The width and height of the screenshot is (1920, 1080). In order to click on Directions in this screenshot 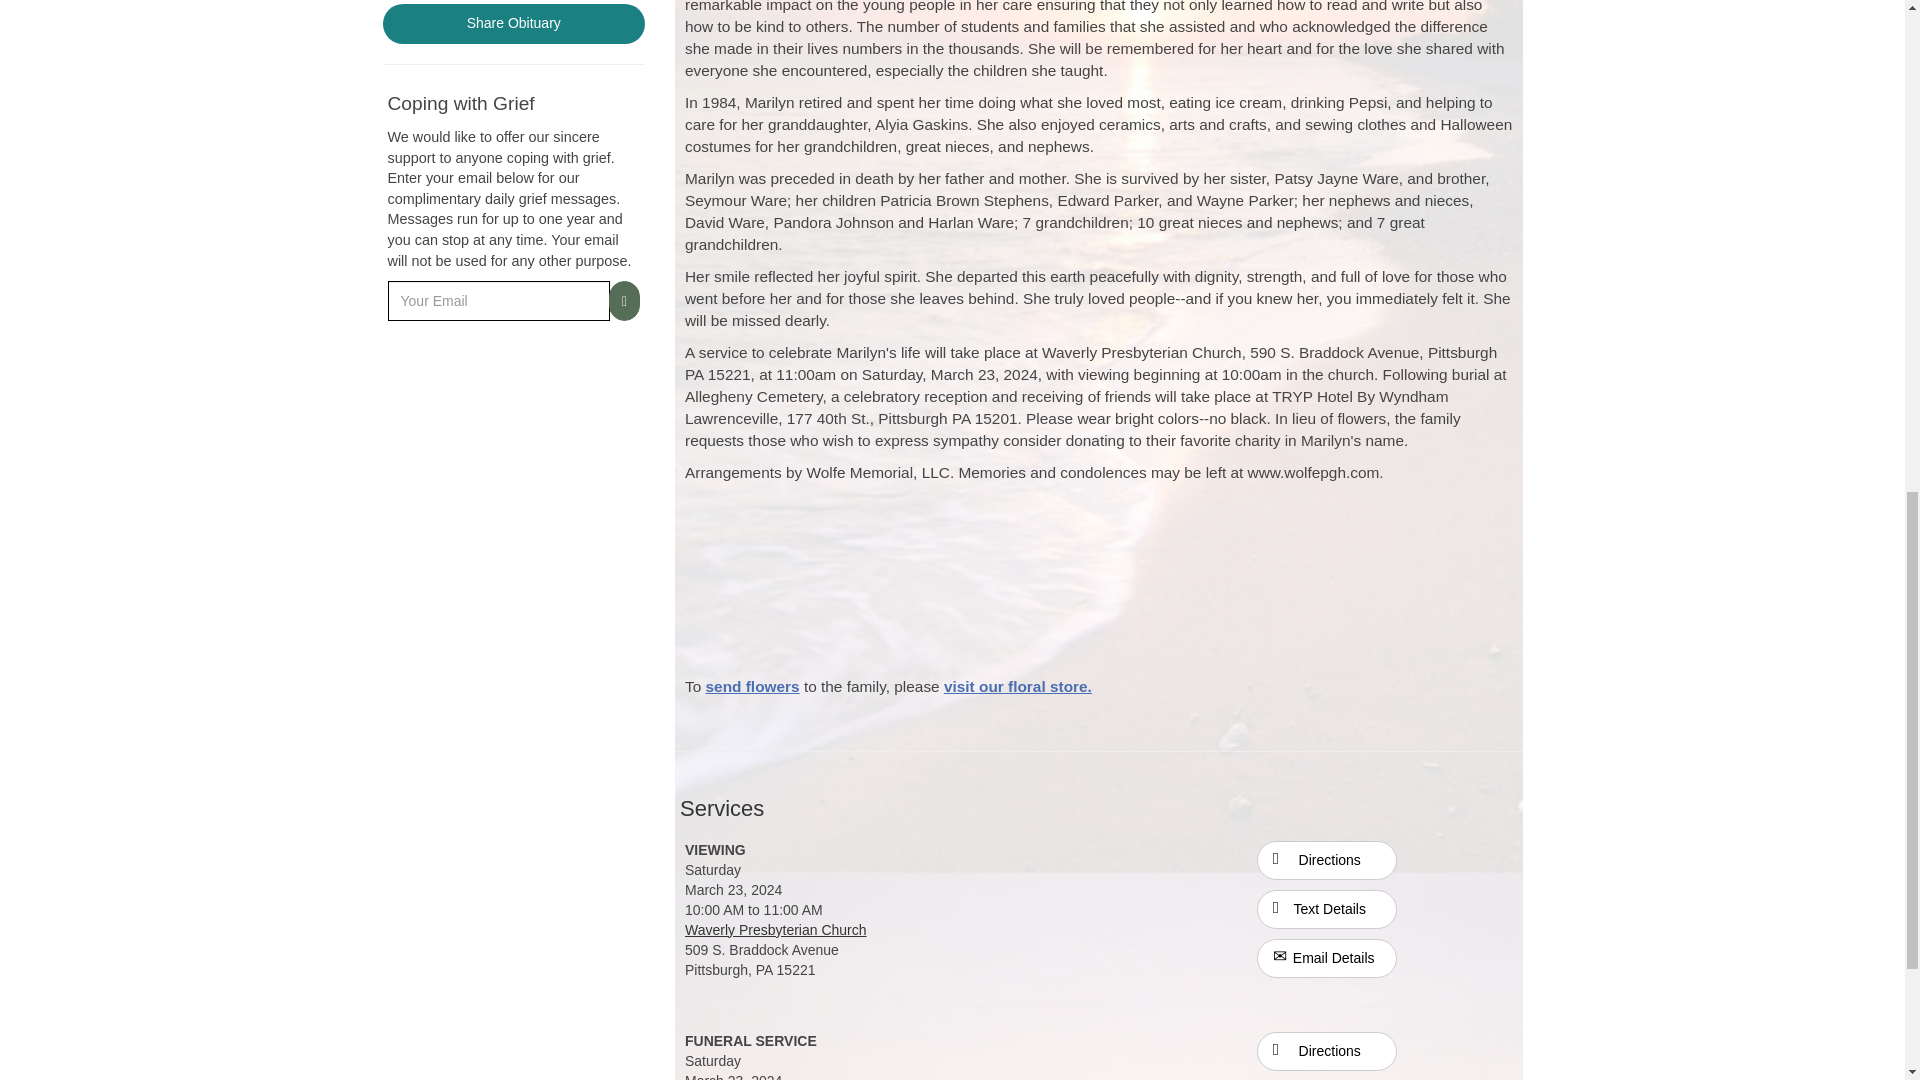, I will do `click(1327, 1050)`.